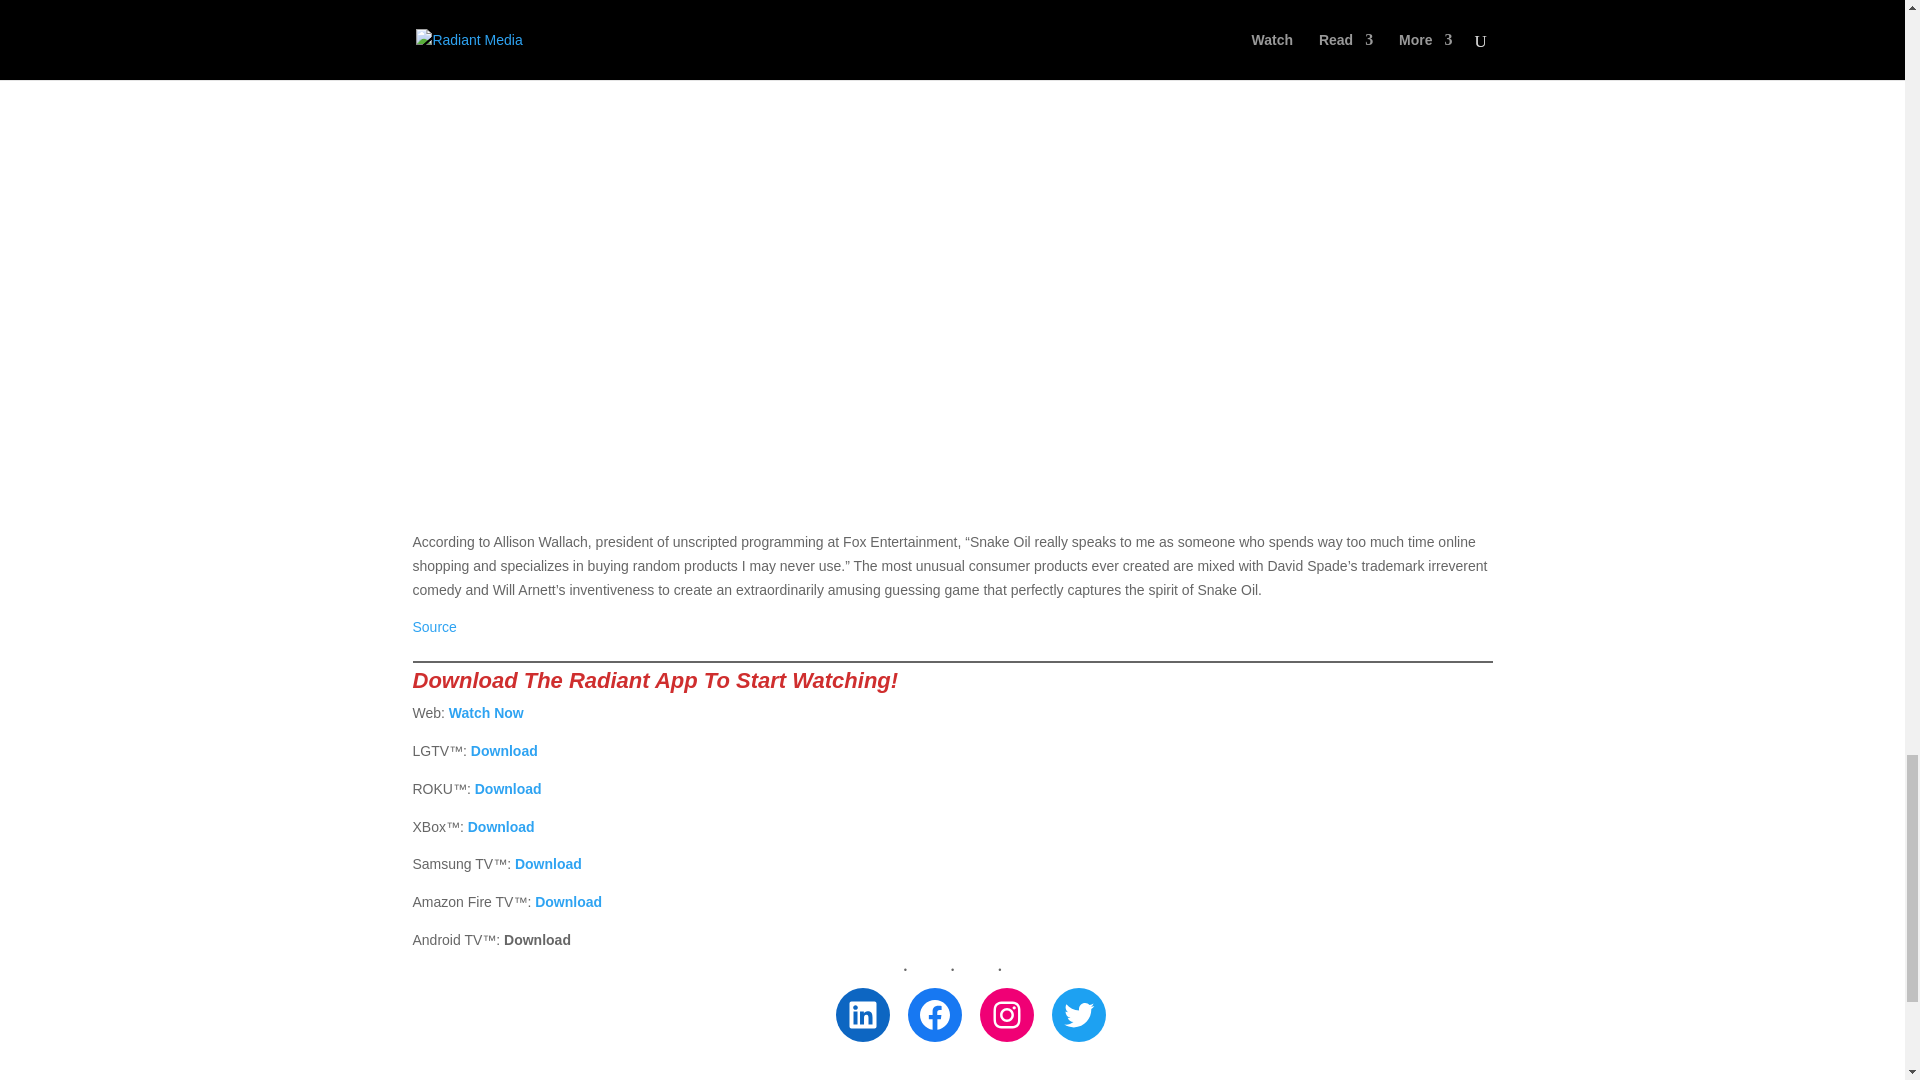 The height and width of the screenshot is (1080, 1920). I want to click on Facebook, so click(934, 1015).